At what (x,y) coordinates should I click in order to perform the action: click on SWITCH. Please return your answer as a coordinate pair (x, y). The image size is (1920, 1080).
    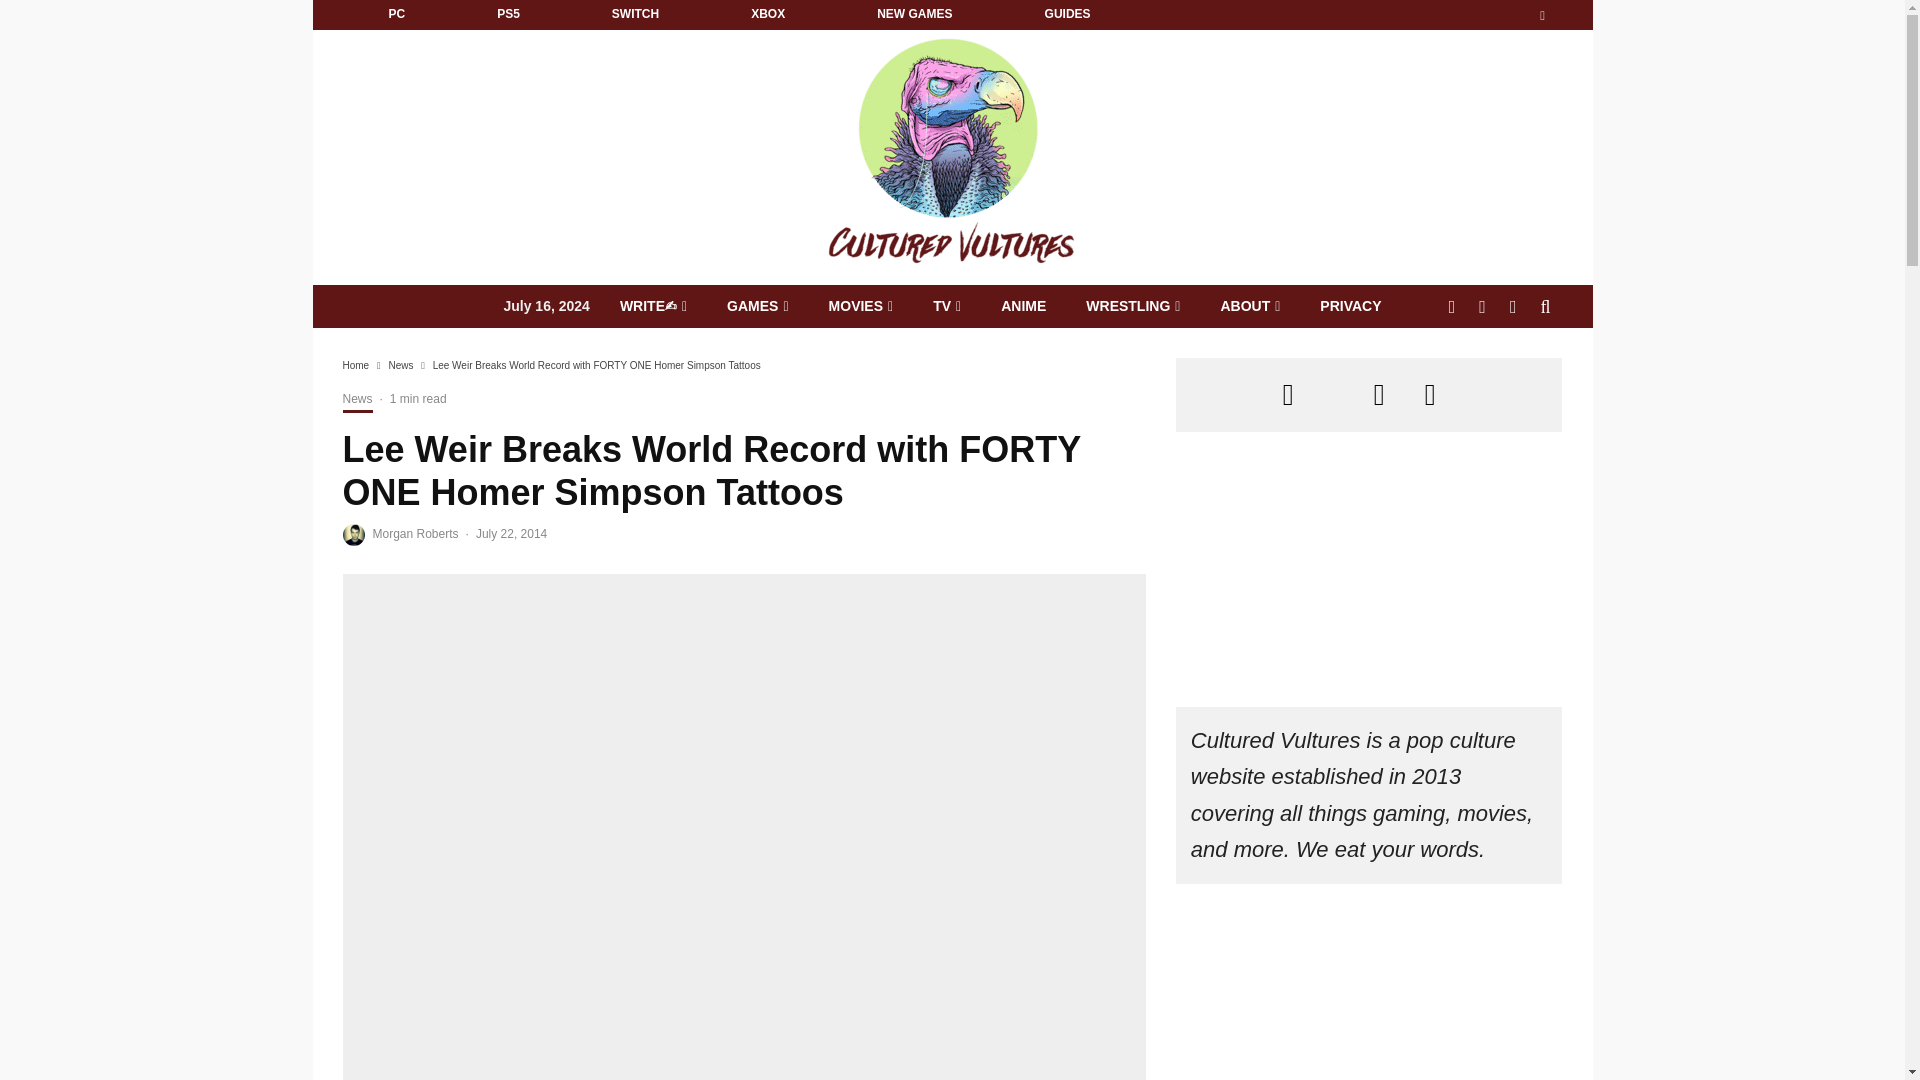
    Looking at the image, I should click on (635, 15).